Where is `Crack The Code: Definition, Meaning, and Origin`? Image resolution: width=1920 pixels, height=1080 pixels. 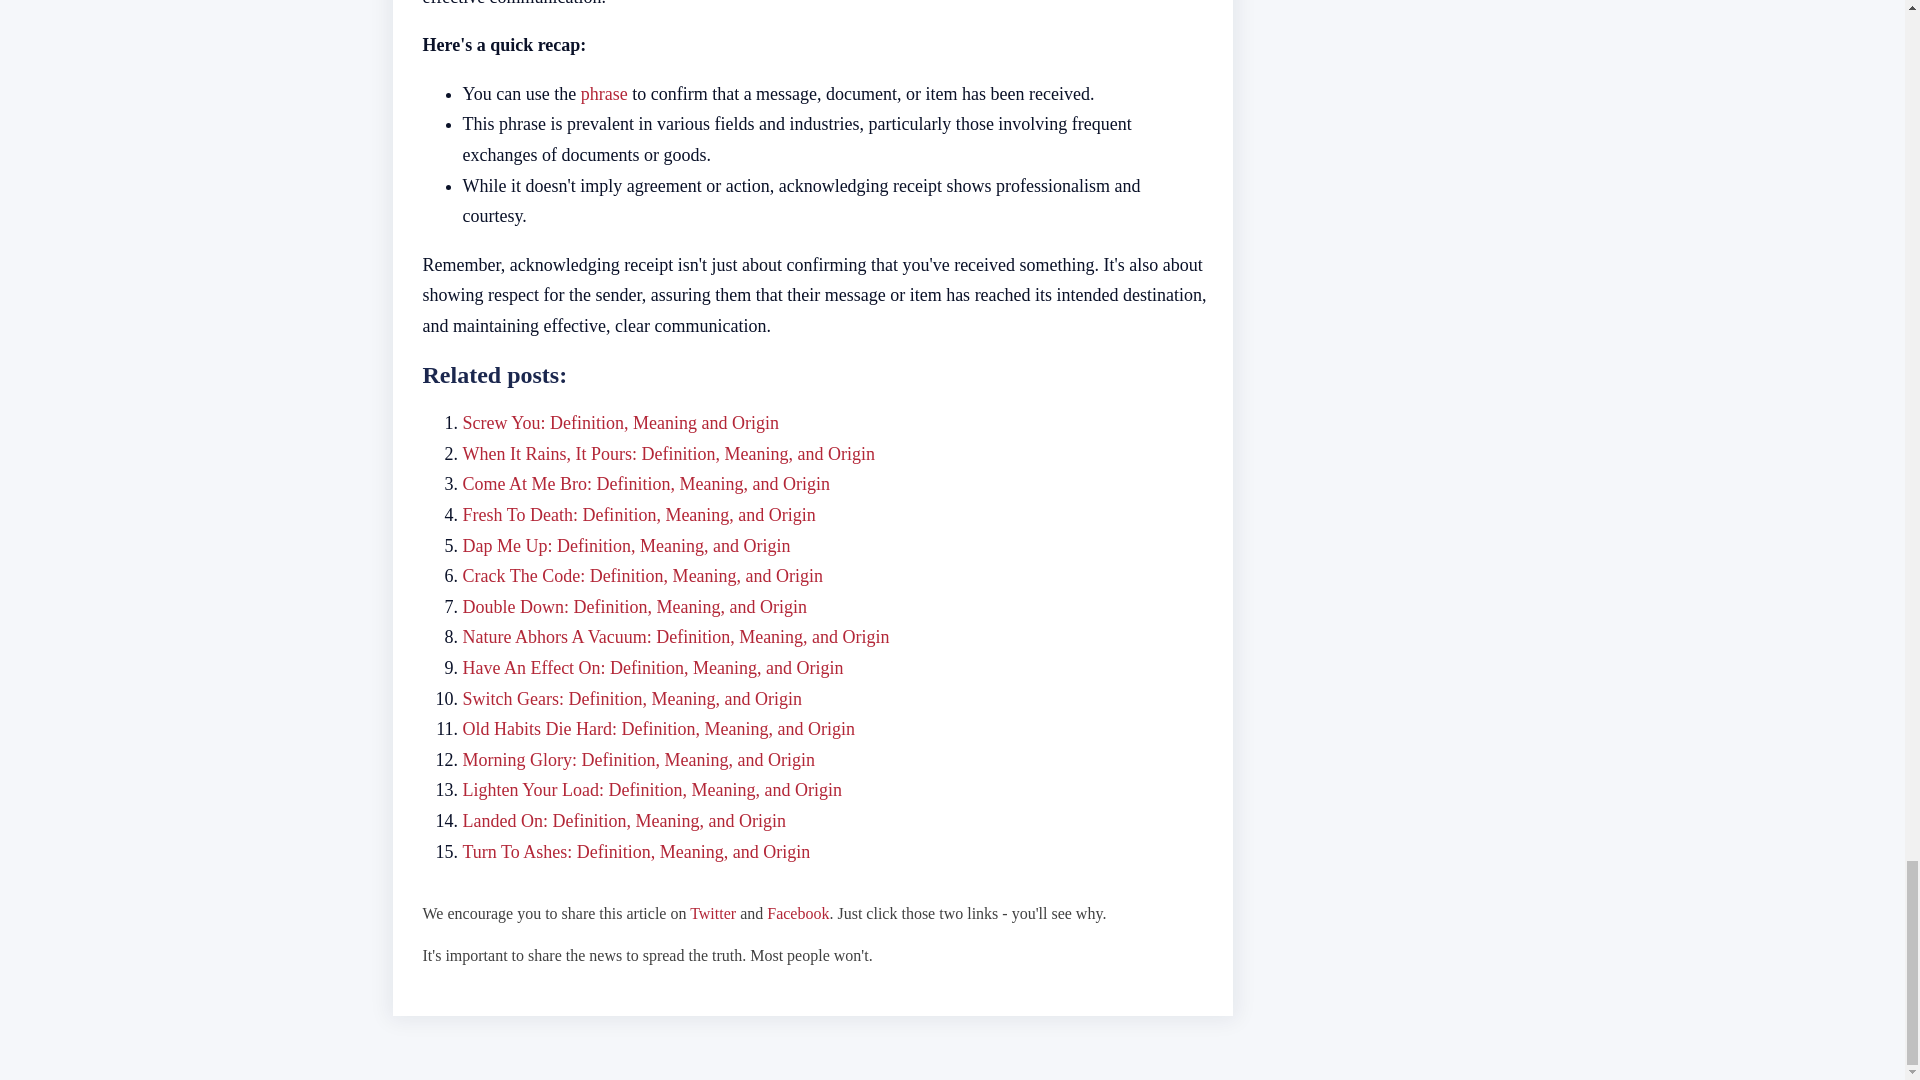
Crack The Code: Definition, Meaning, and Origin is located at coordinates (642, 576).